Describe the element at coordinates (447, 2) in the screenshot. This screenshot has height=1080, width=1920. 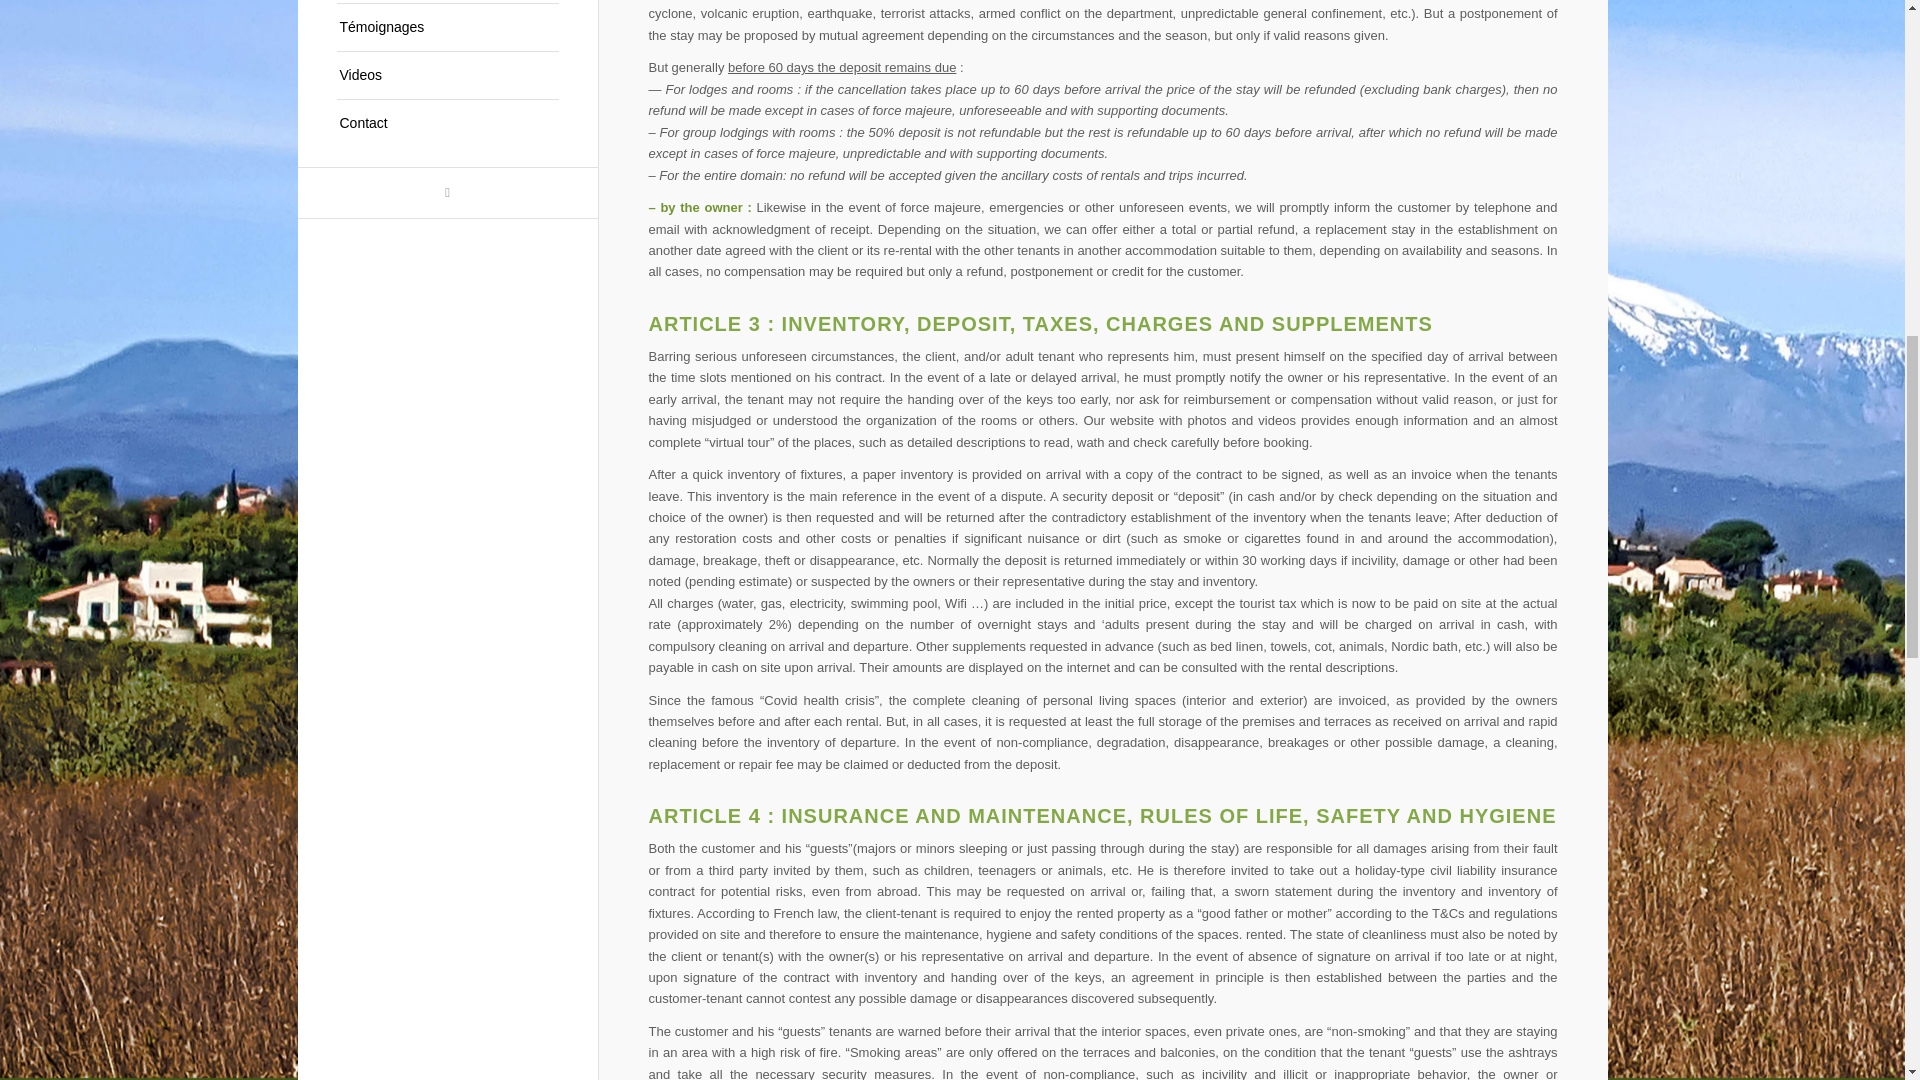
I see `Ecological involvement` at that location.